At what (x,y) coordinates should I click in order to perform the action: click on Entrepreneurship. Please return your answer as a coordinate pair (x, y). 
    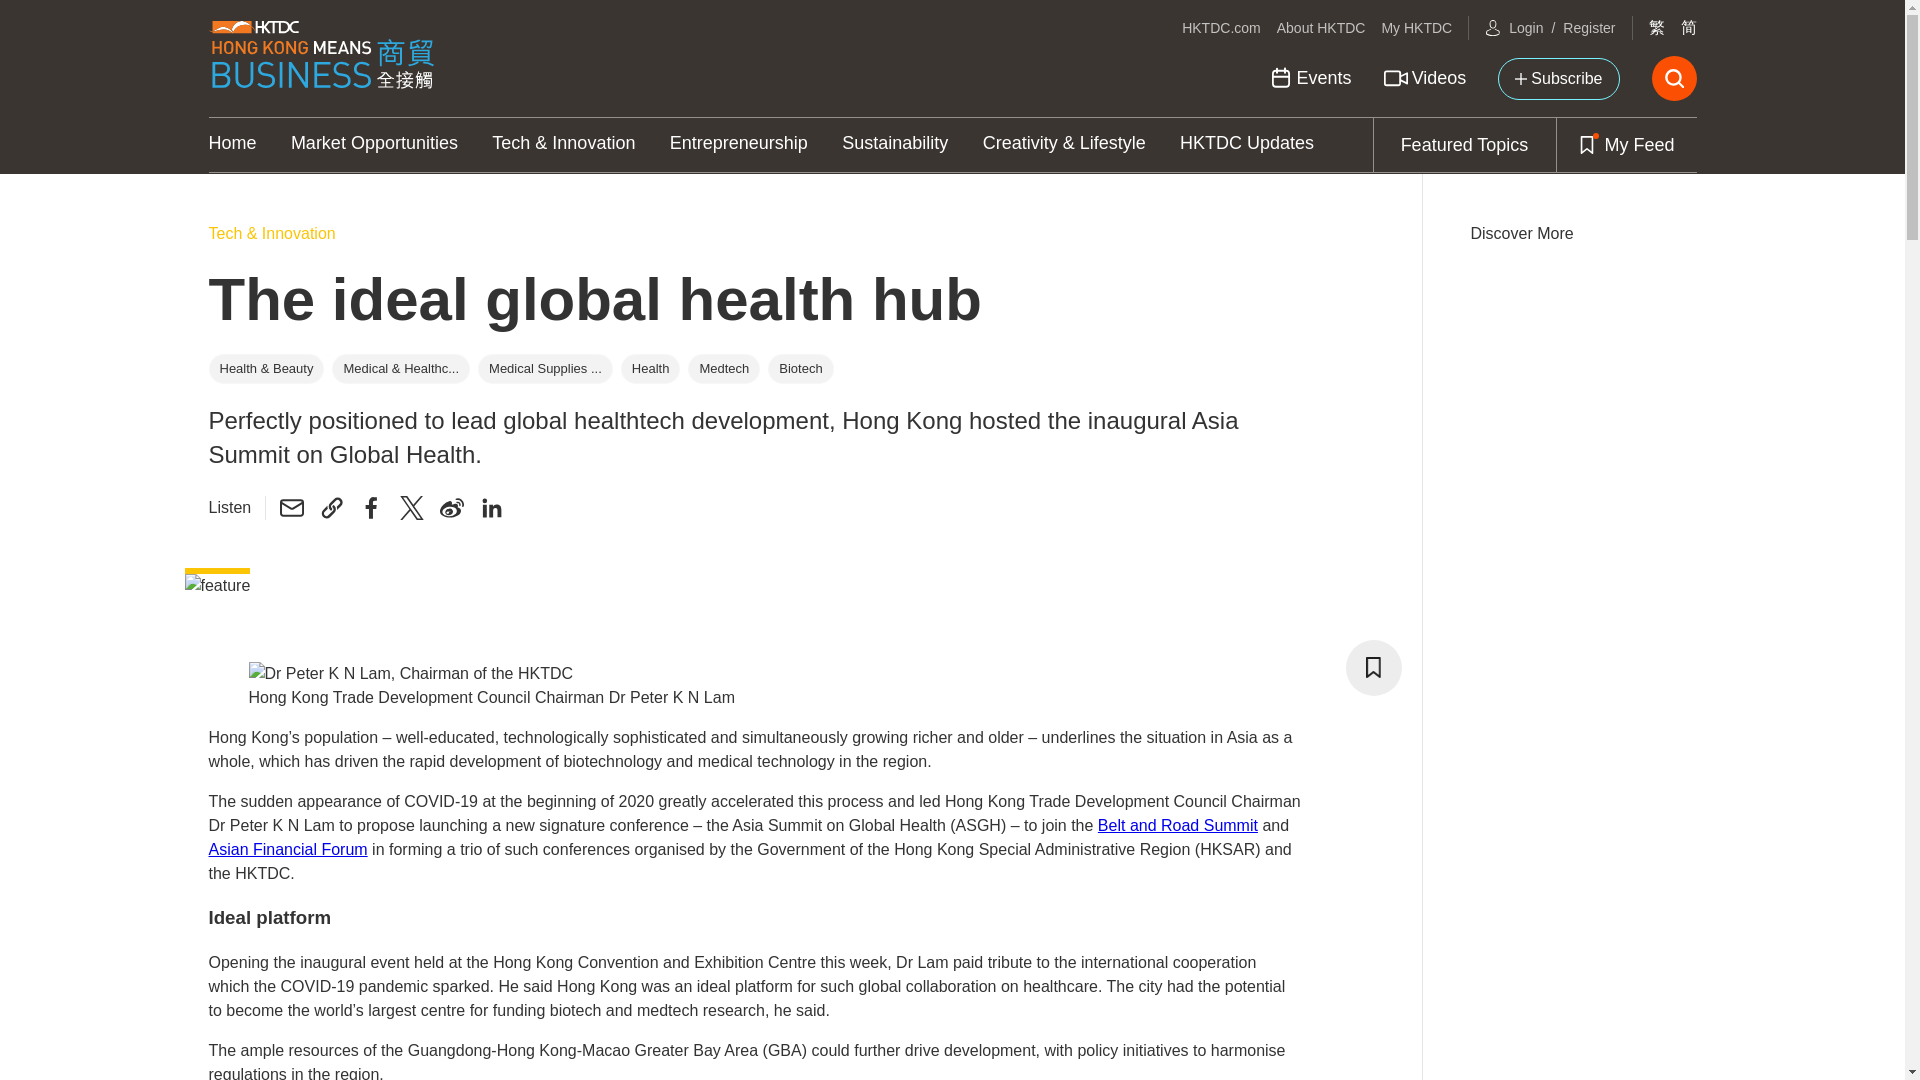
    Looking at the image, I should click on (739, 144).